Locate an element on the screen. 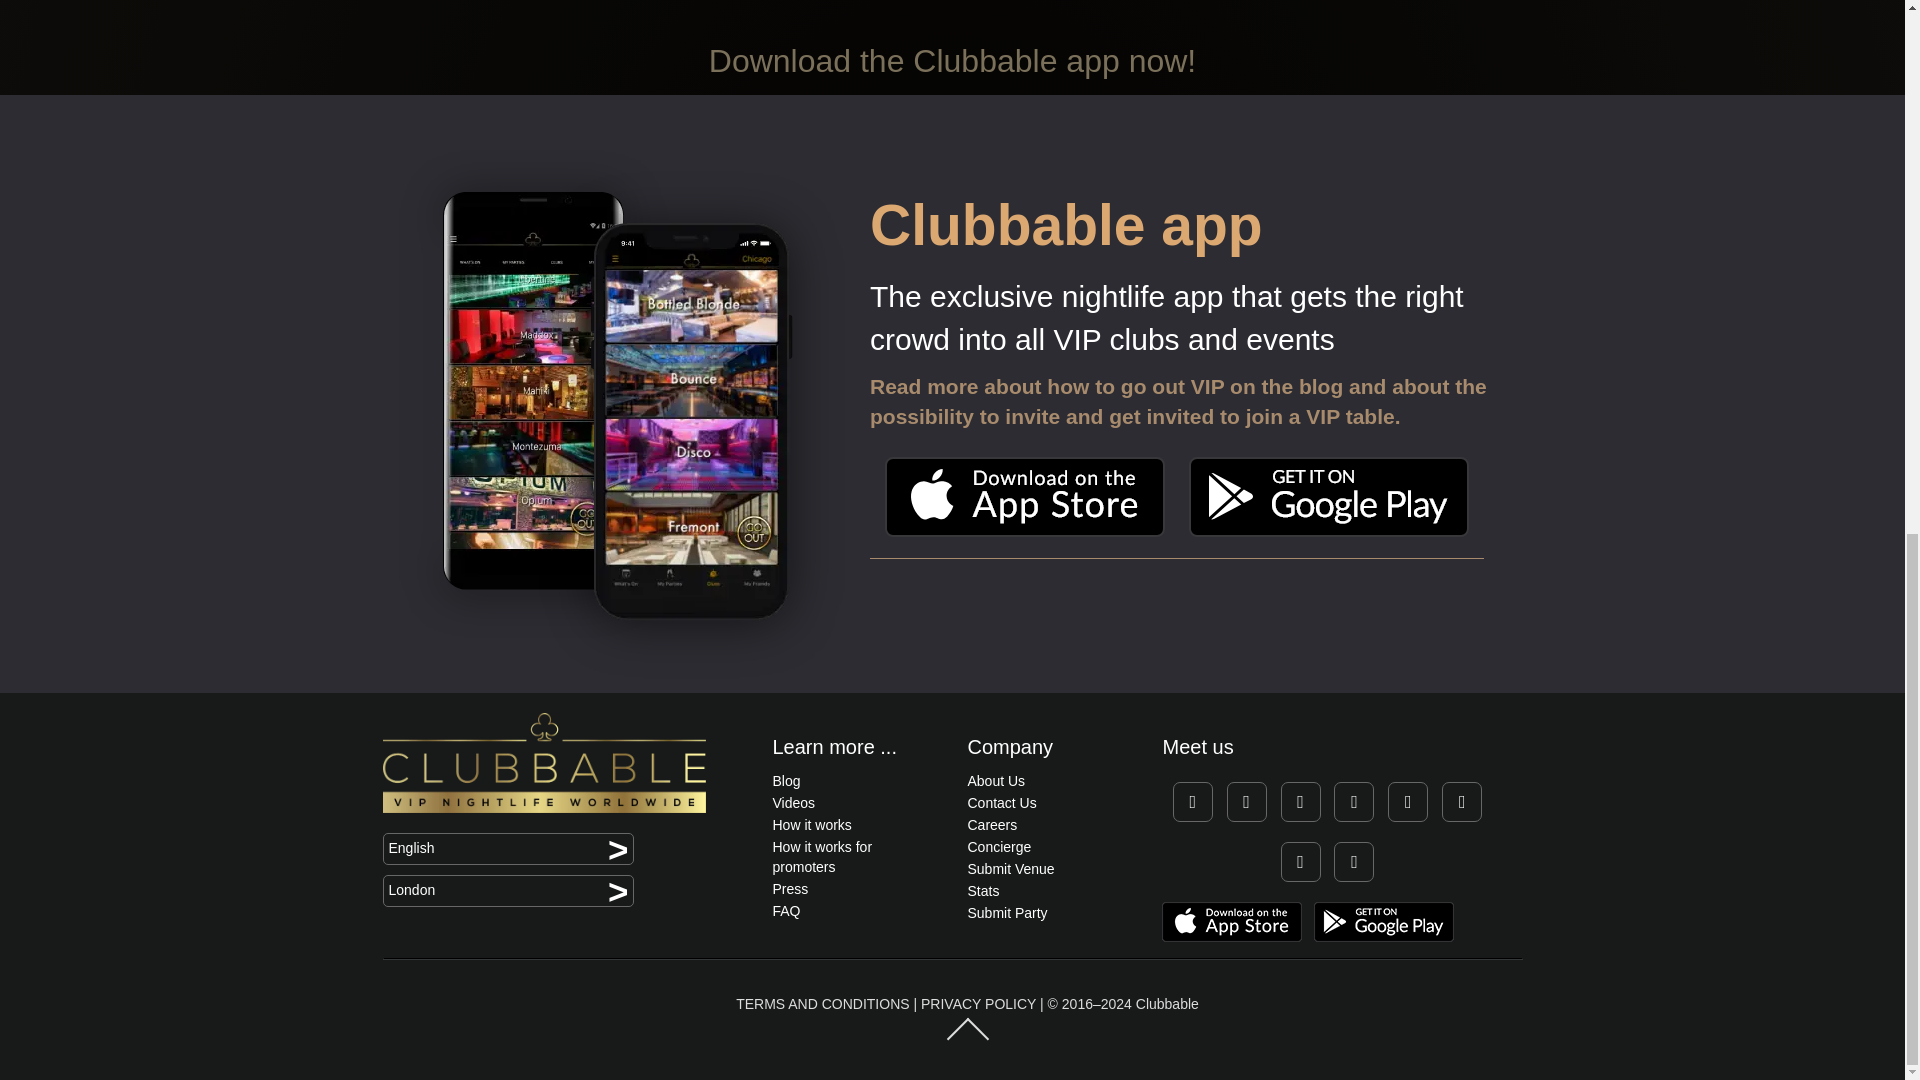 This screenshot has width=1920, height=1080. About Us is located at coordinates (996, 781).